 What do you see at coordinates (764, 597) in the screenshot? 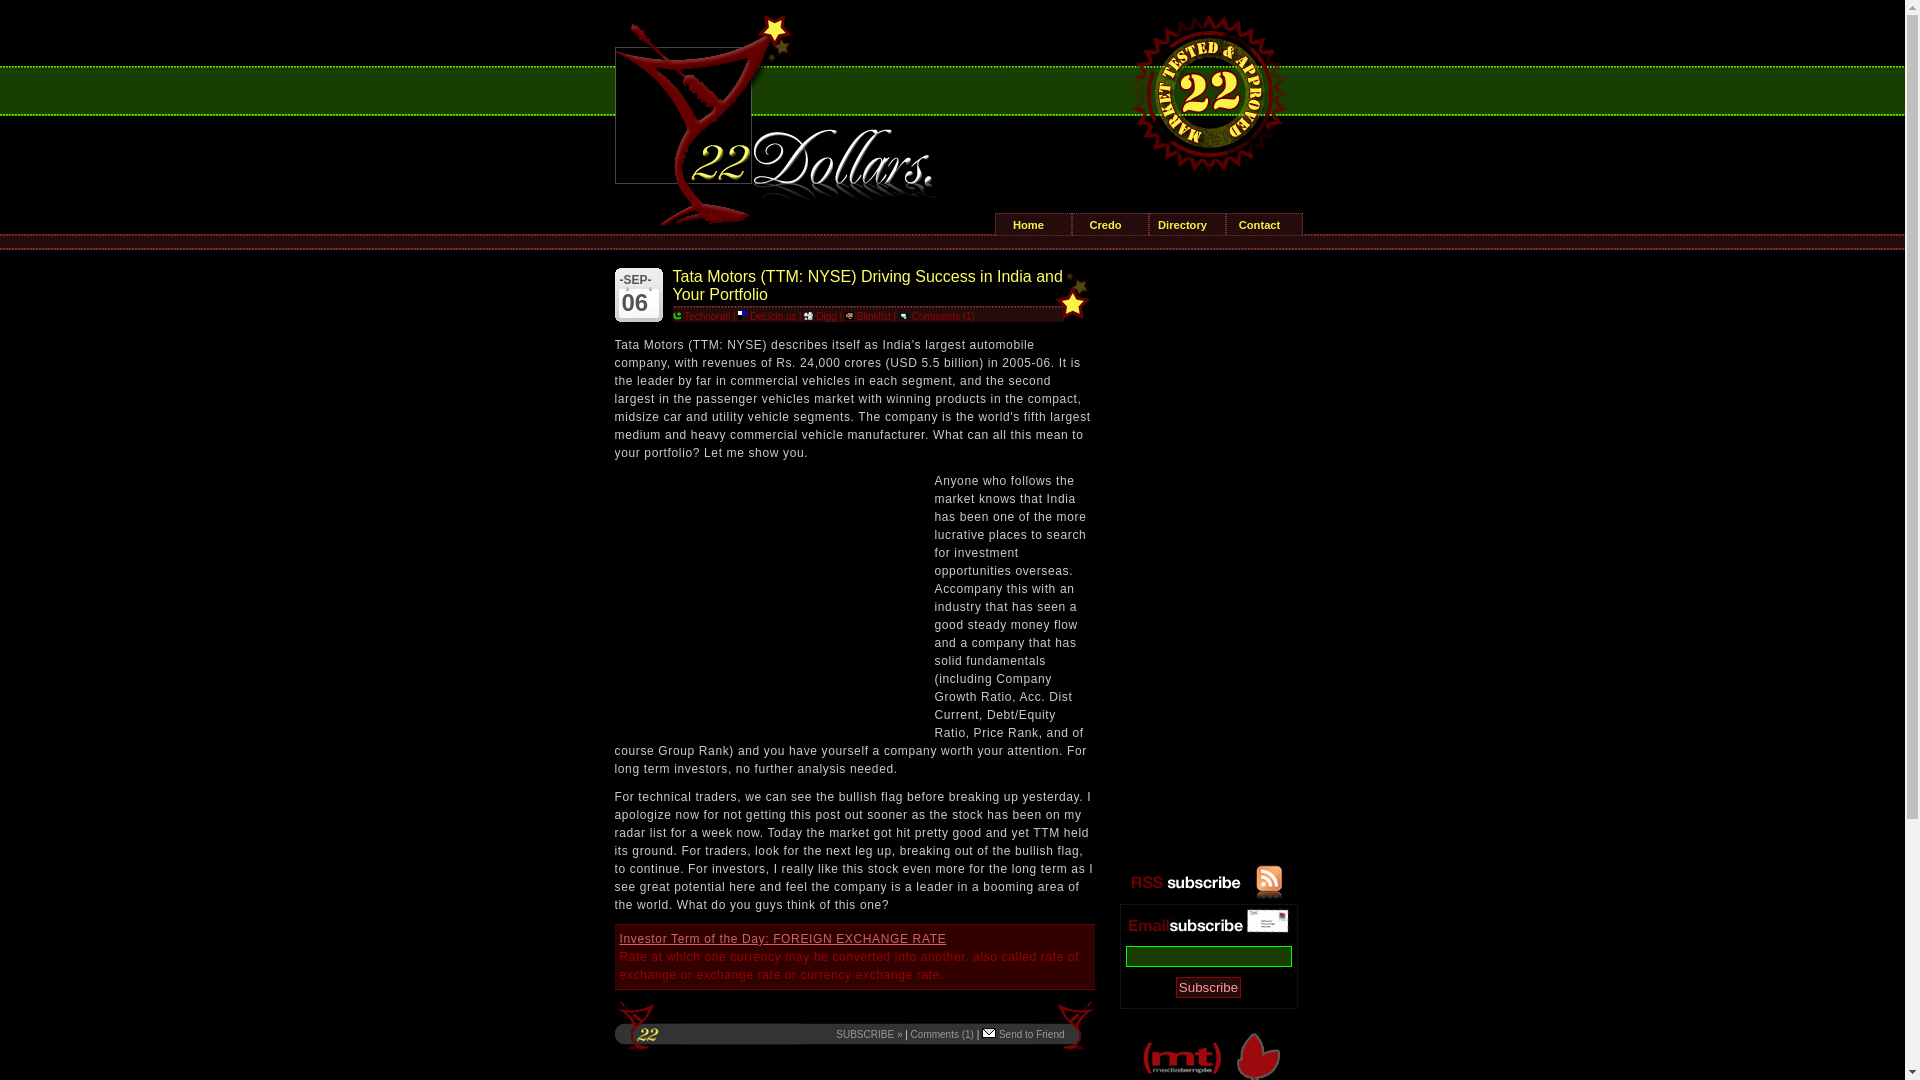
I see `Advertisement` at bounding box center [764, 597].